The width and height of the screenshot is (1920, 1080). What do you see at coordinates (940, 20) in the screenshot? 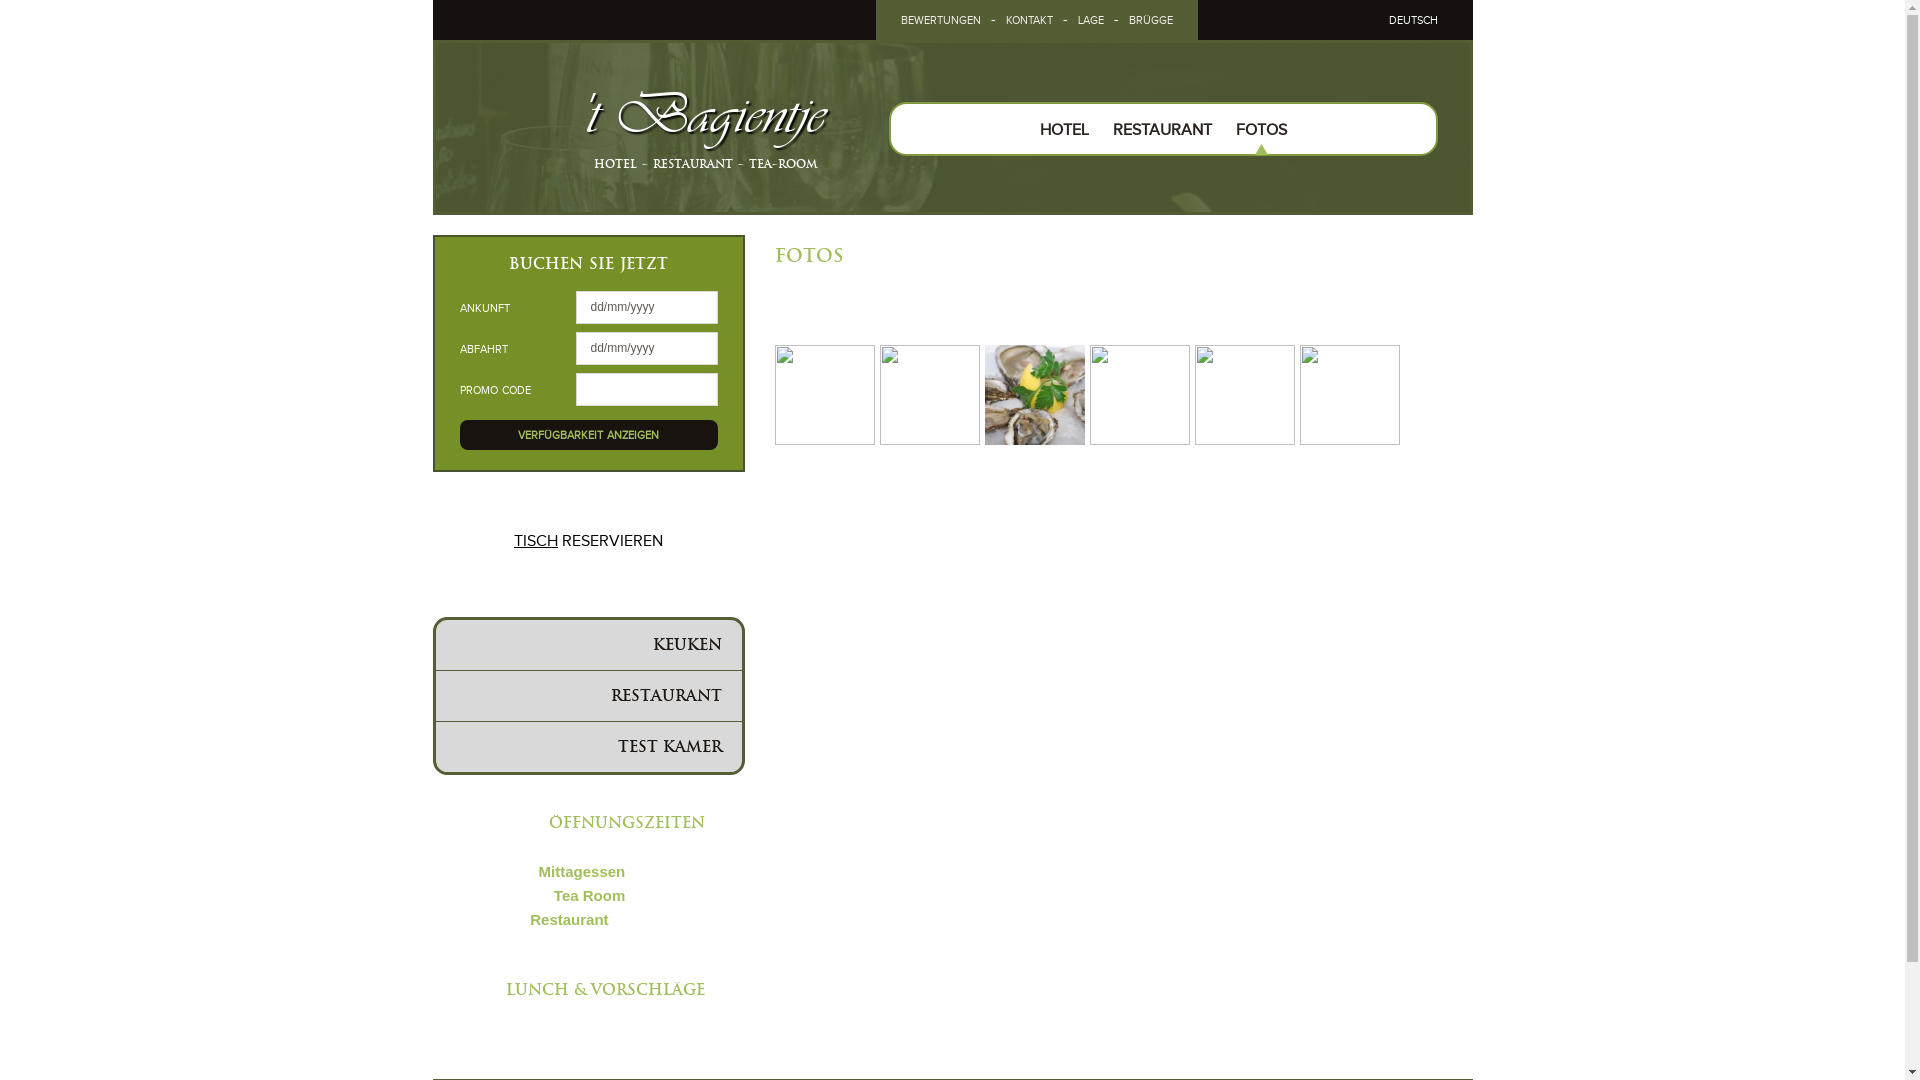
I see `bewertungen` at bounding box center [940, 20].